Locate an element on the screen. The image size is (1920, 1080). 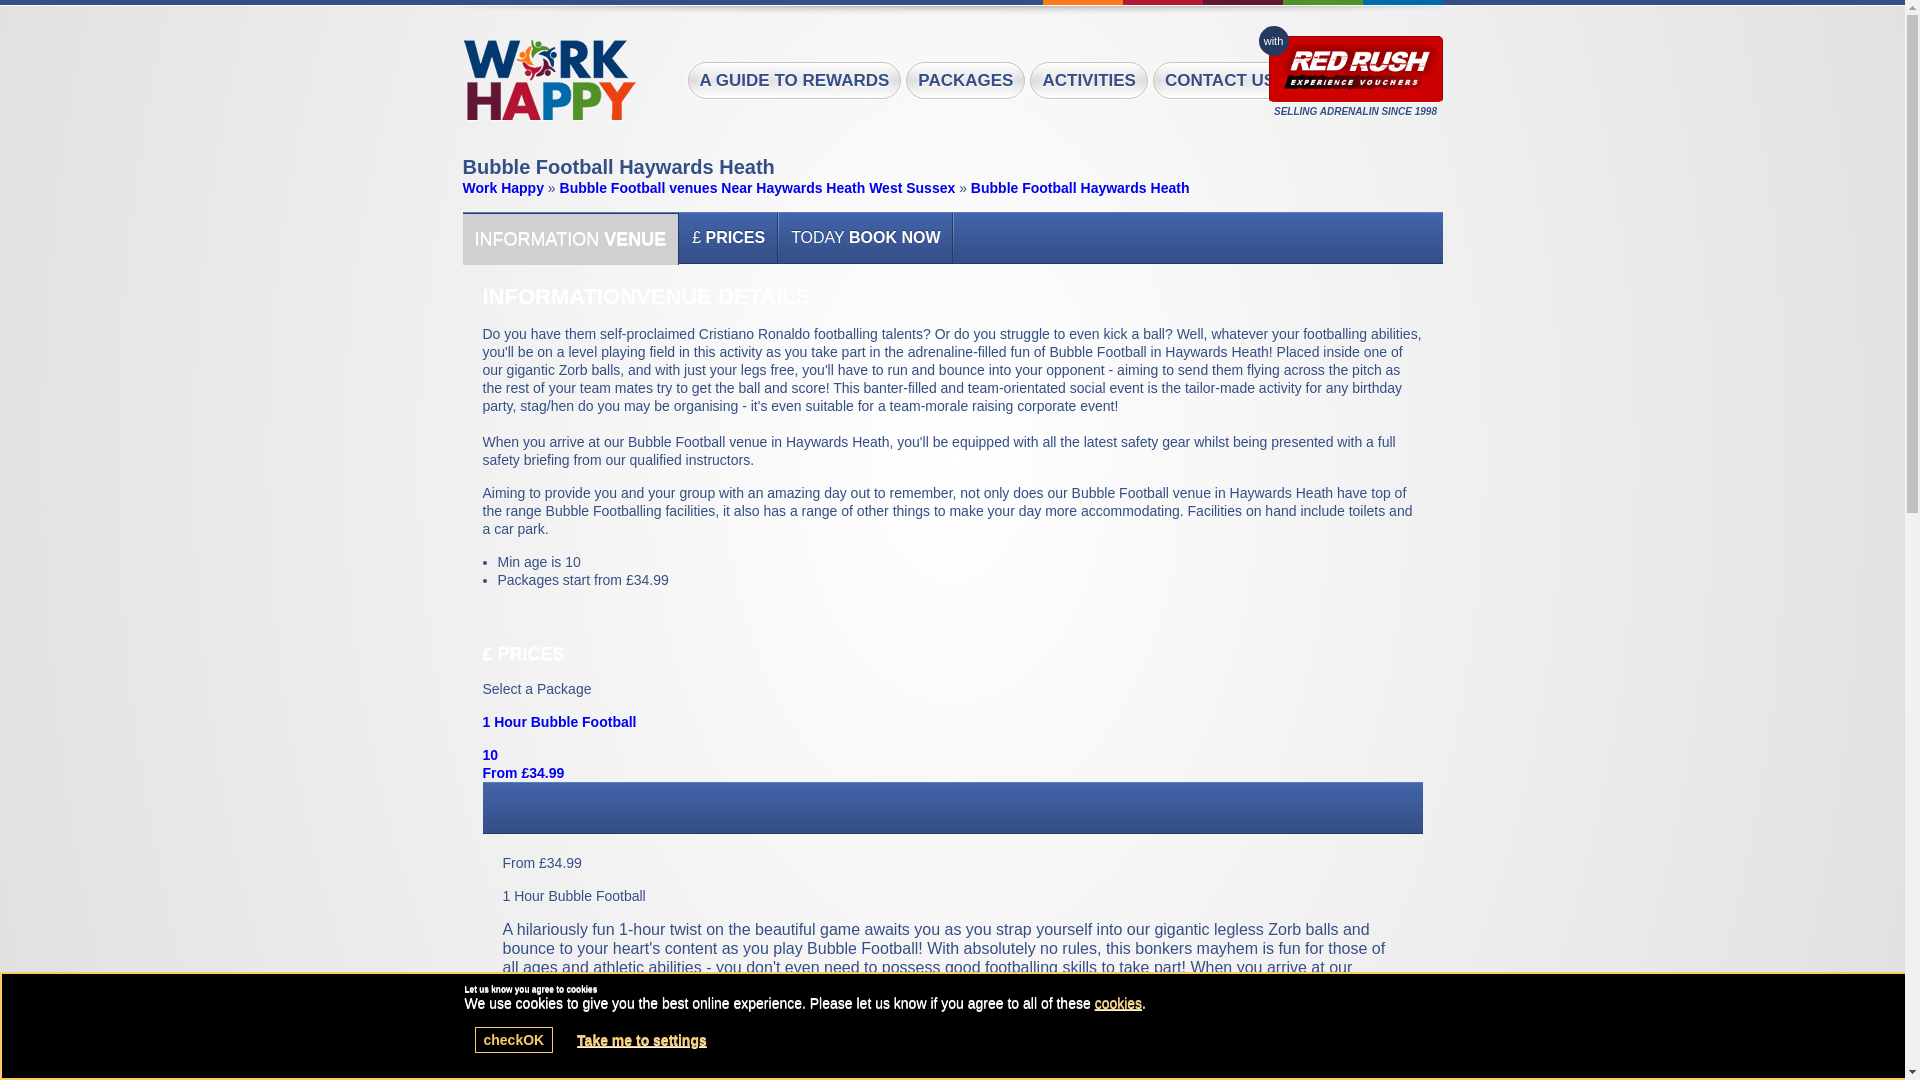
TODAY BOOK NOW is located at coordinates (866, 238).